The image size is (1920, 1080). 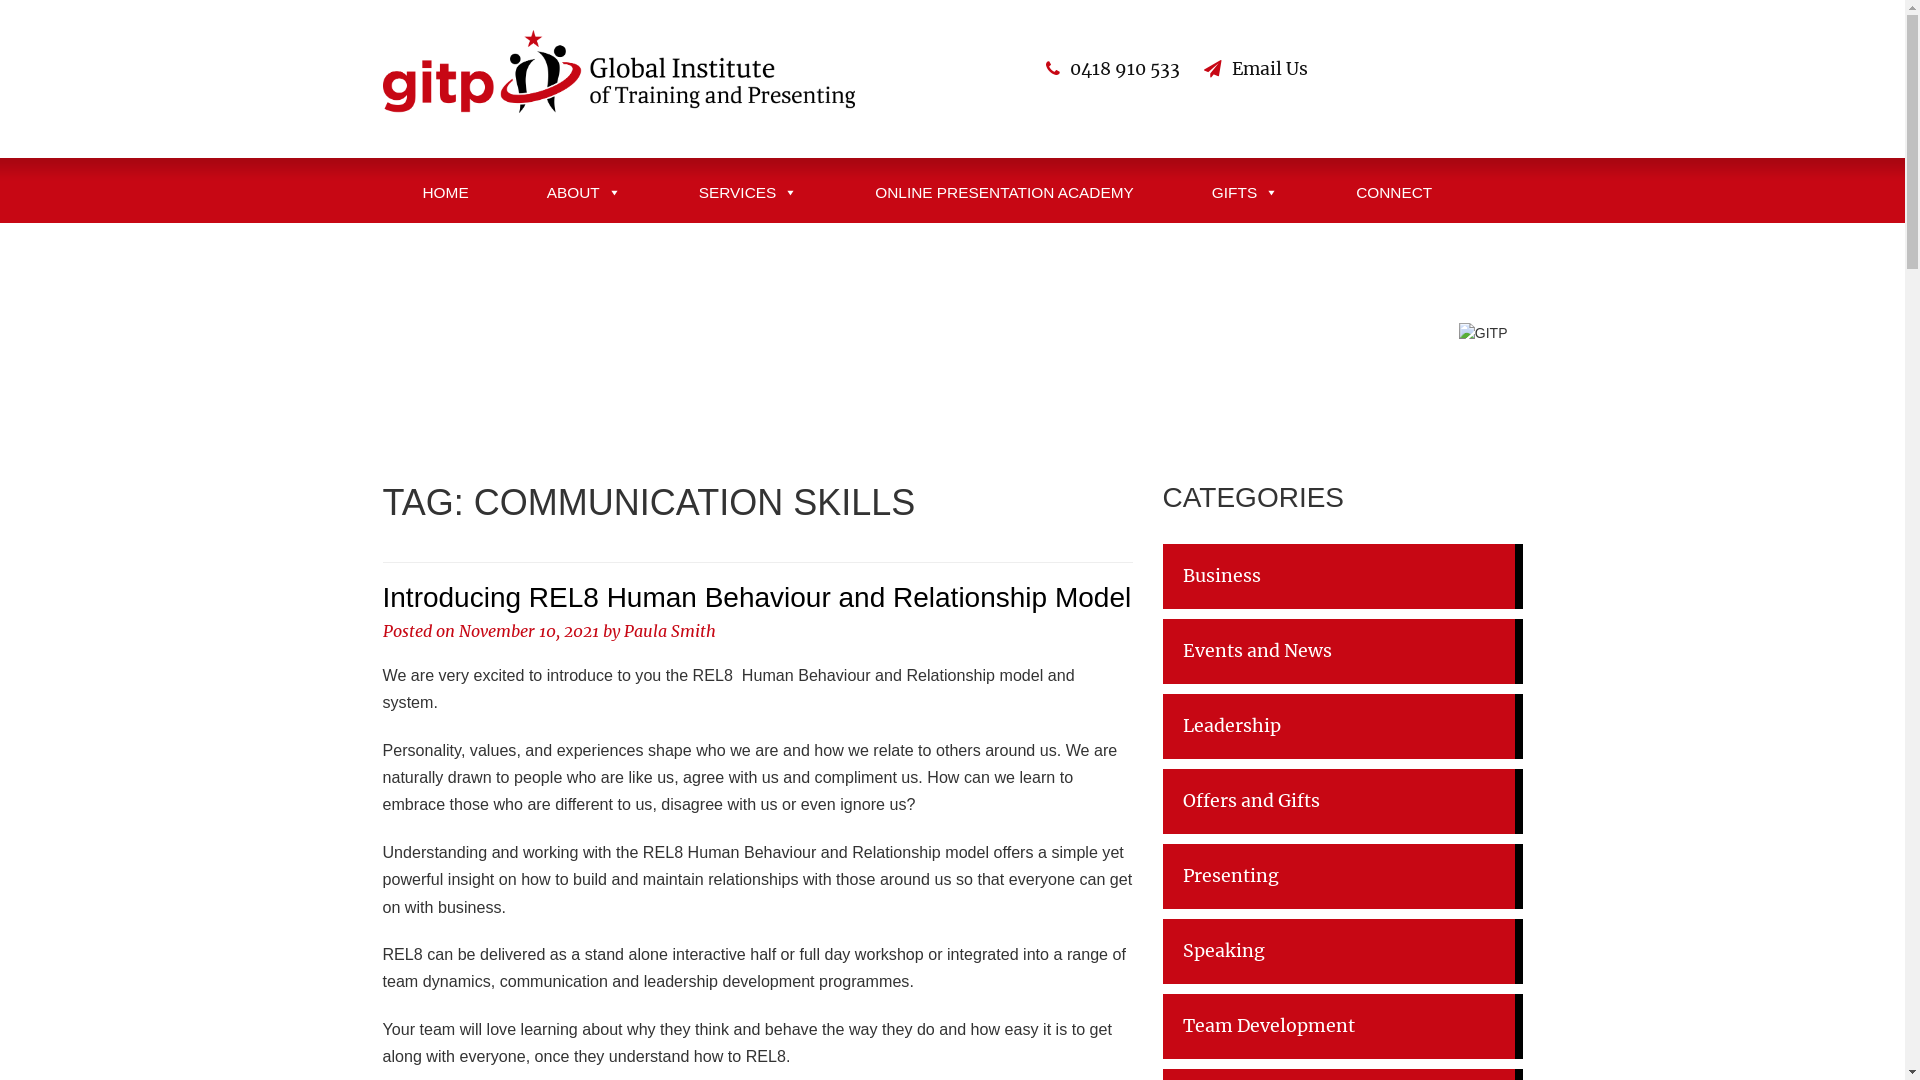 What do you see at coordinates (1342, 802) in the screenshot?
I see `Offers and Gifts` at bounding box center [1342, 802].